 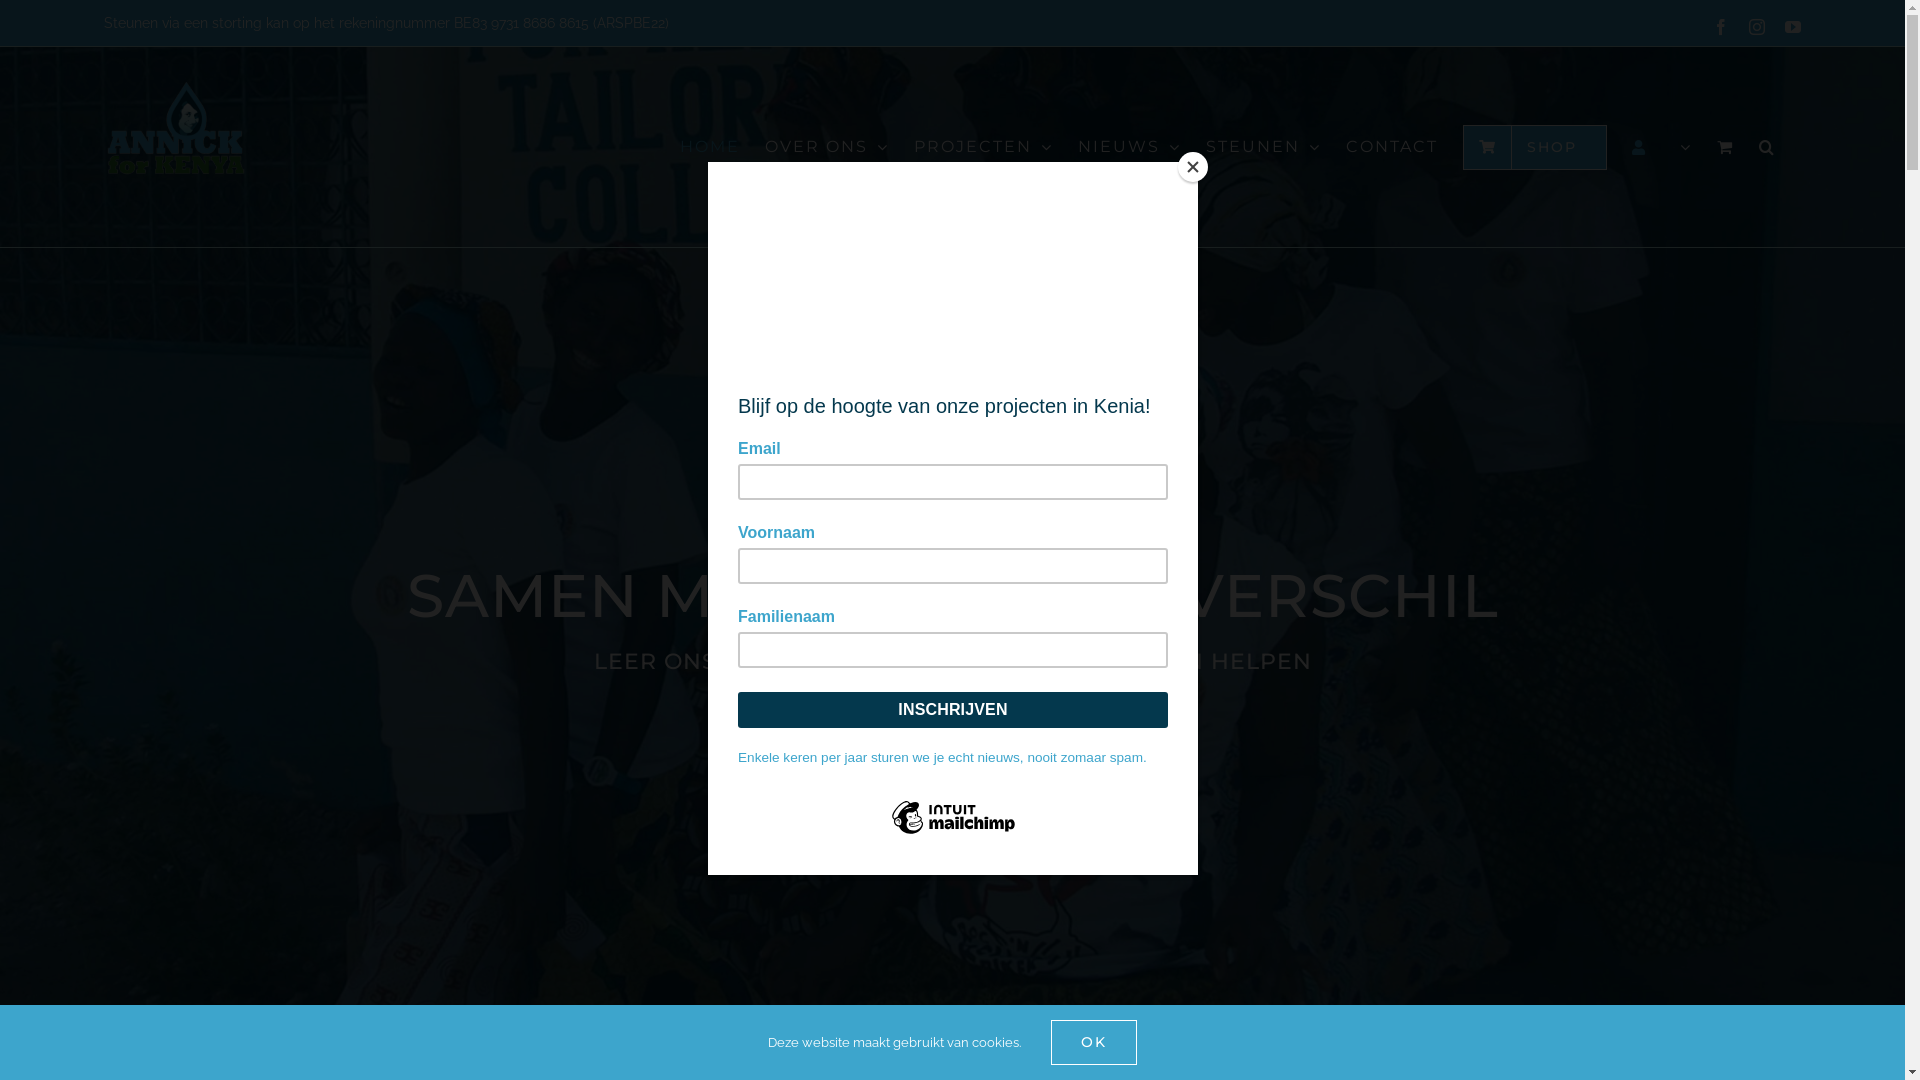 What do you see at coordinates (984, 147) in the screenshot?
I see `PROJECTEN` at bounding box center [984, 147].